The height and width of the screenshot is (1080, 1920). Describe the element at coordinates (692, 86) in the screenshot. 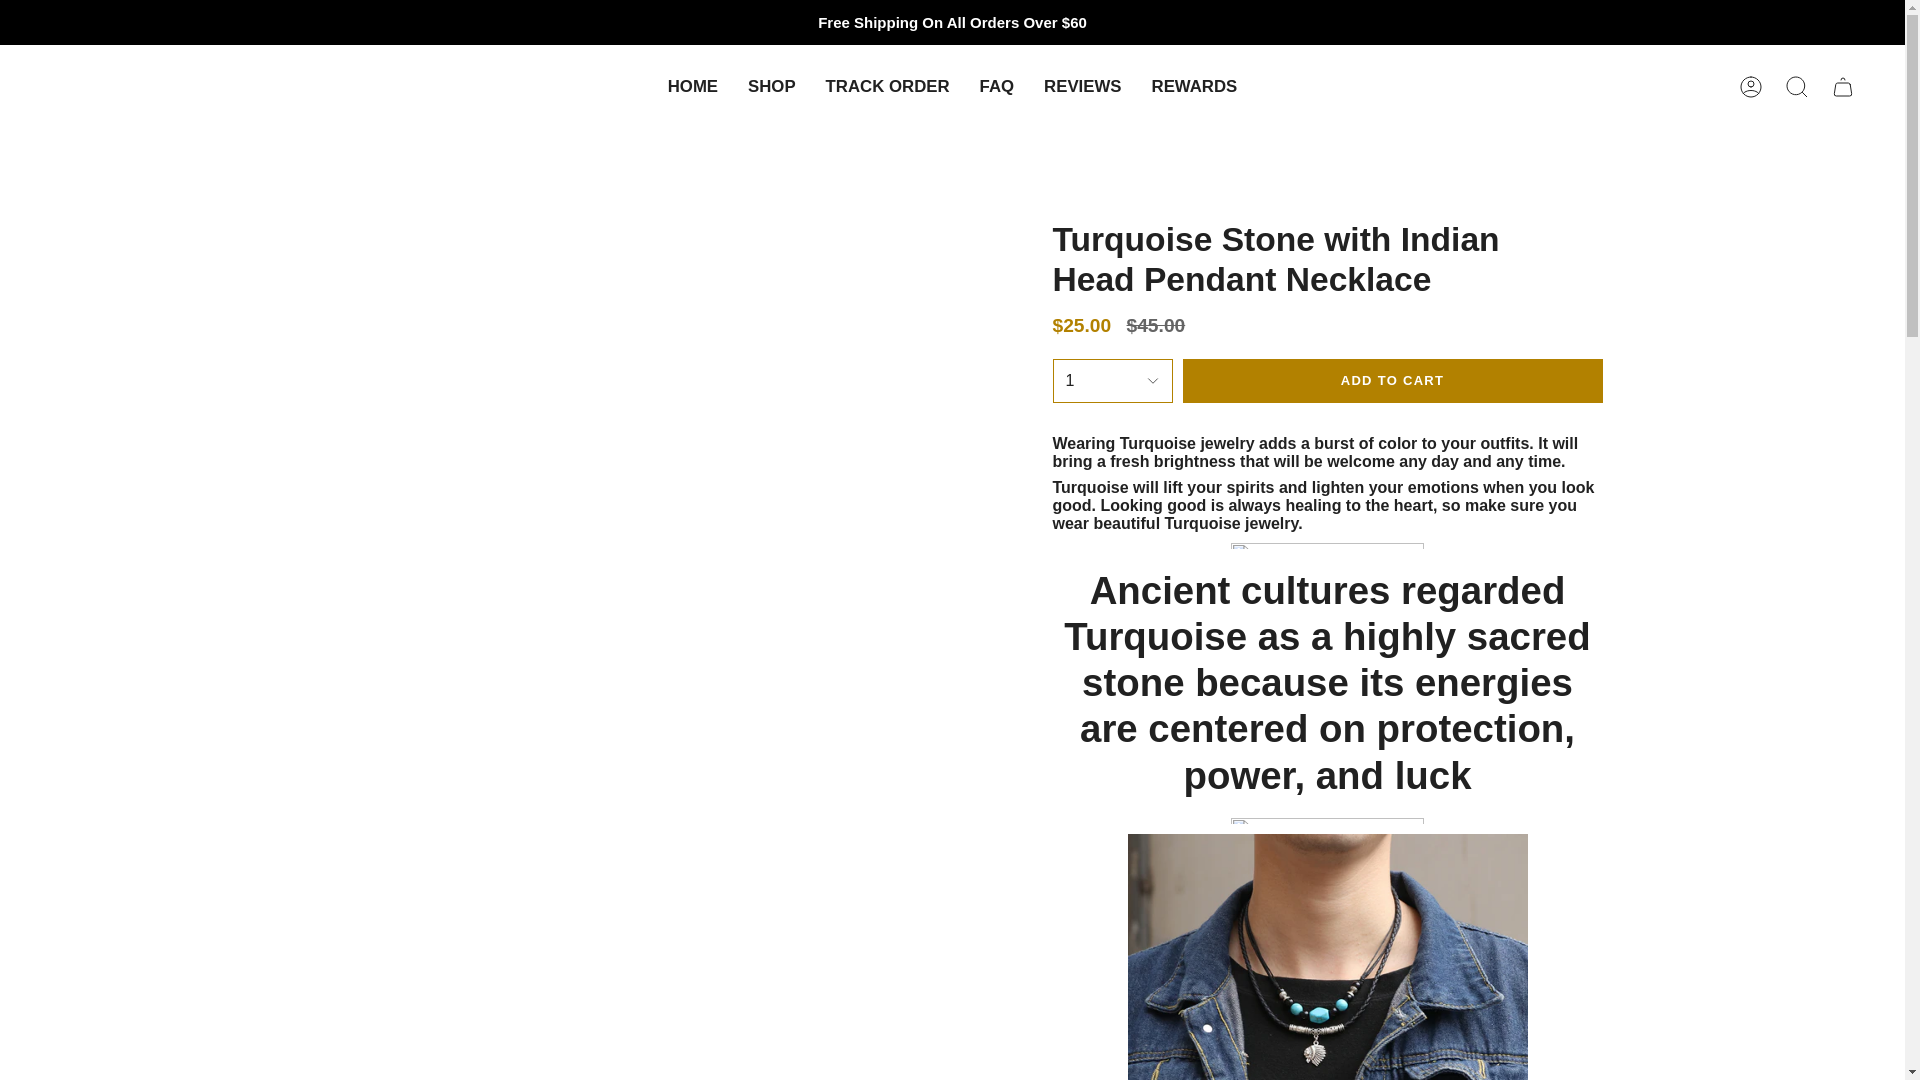

I see `HOME` at that location.